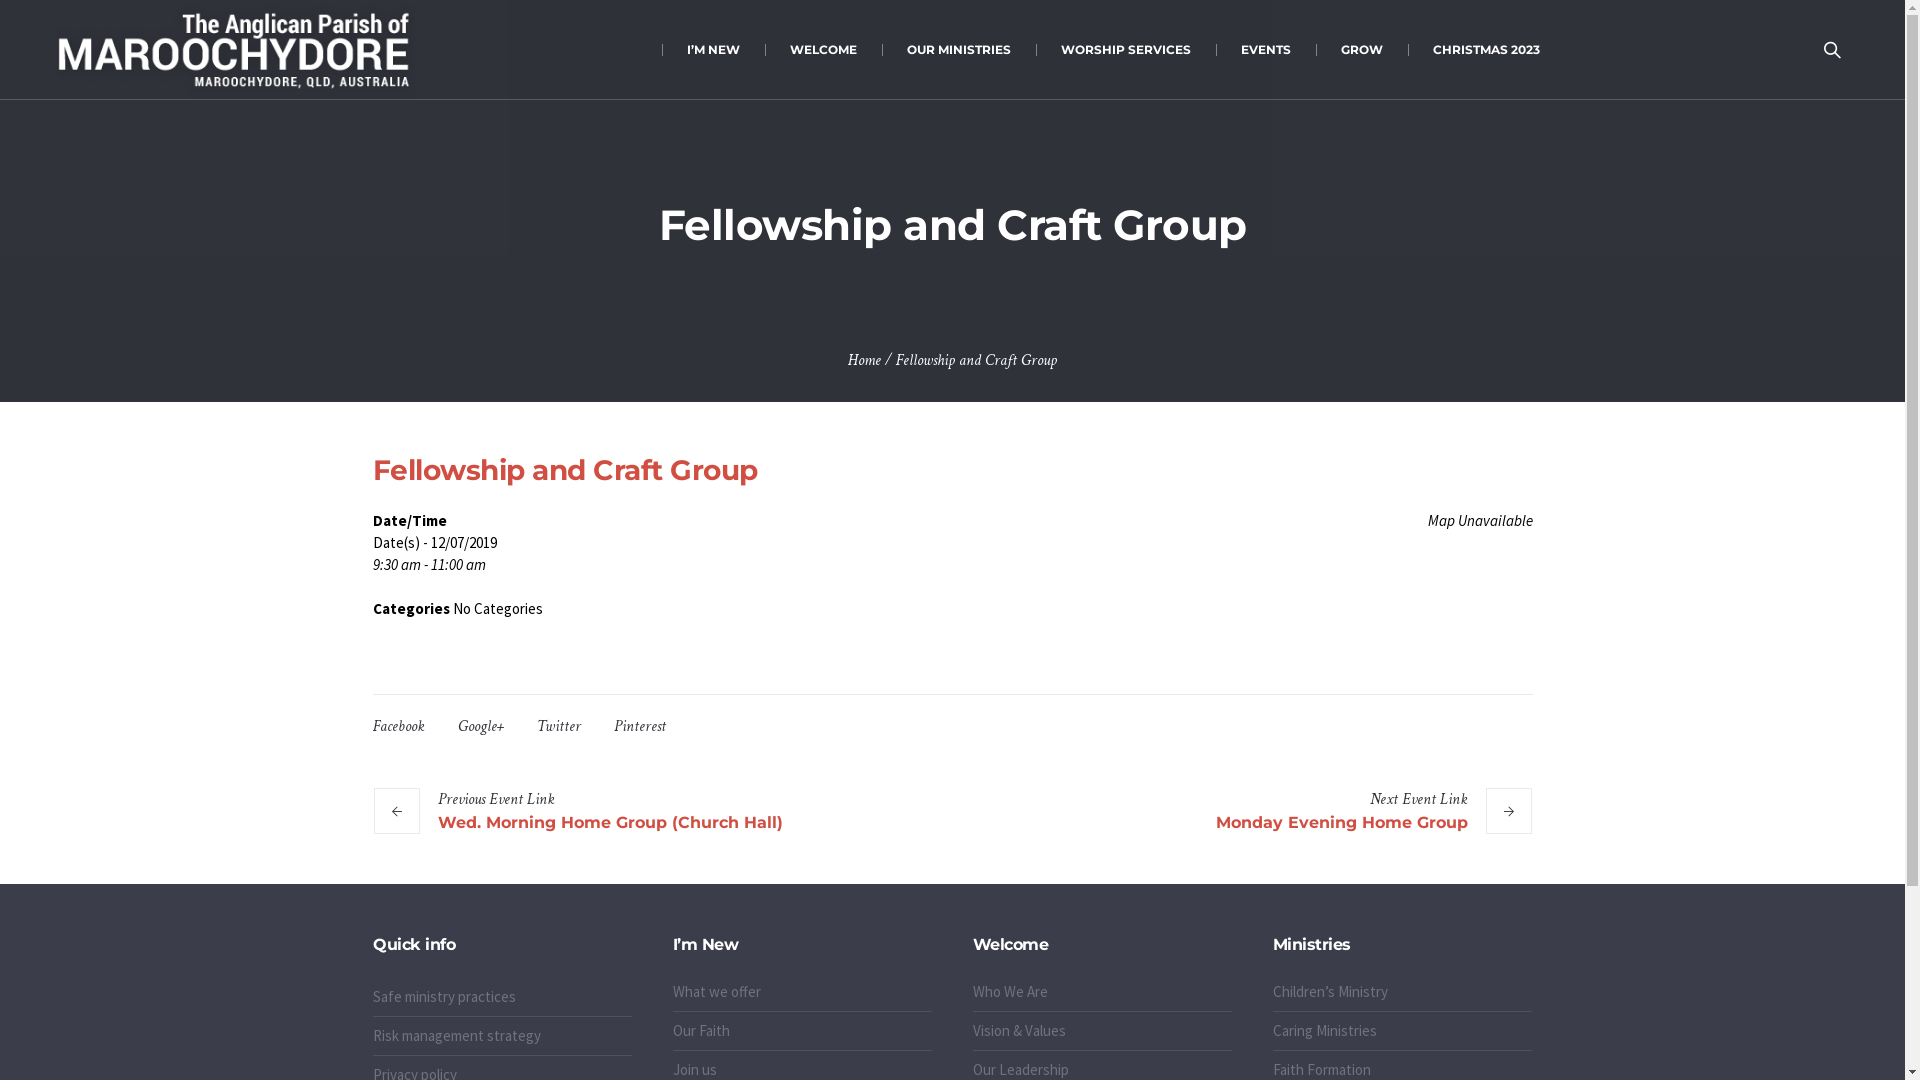 The image size is (1920, 1080). Describe the element at coordinates (1019, 1030) in the screenshot. I see `Vision & Values` at that location.